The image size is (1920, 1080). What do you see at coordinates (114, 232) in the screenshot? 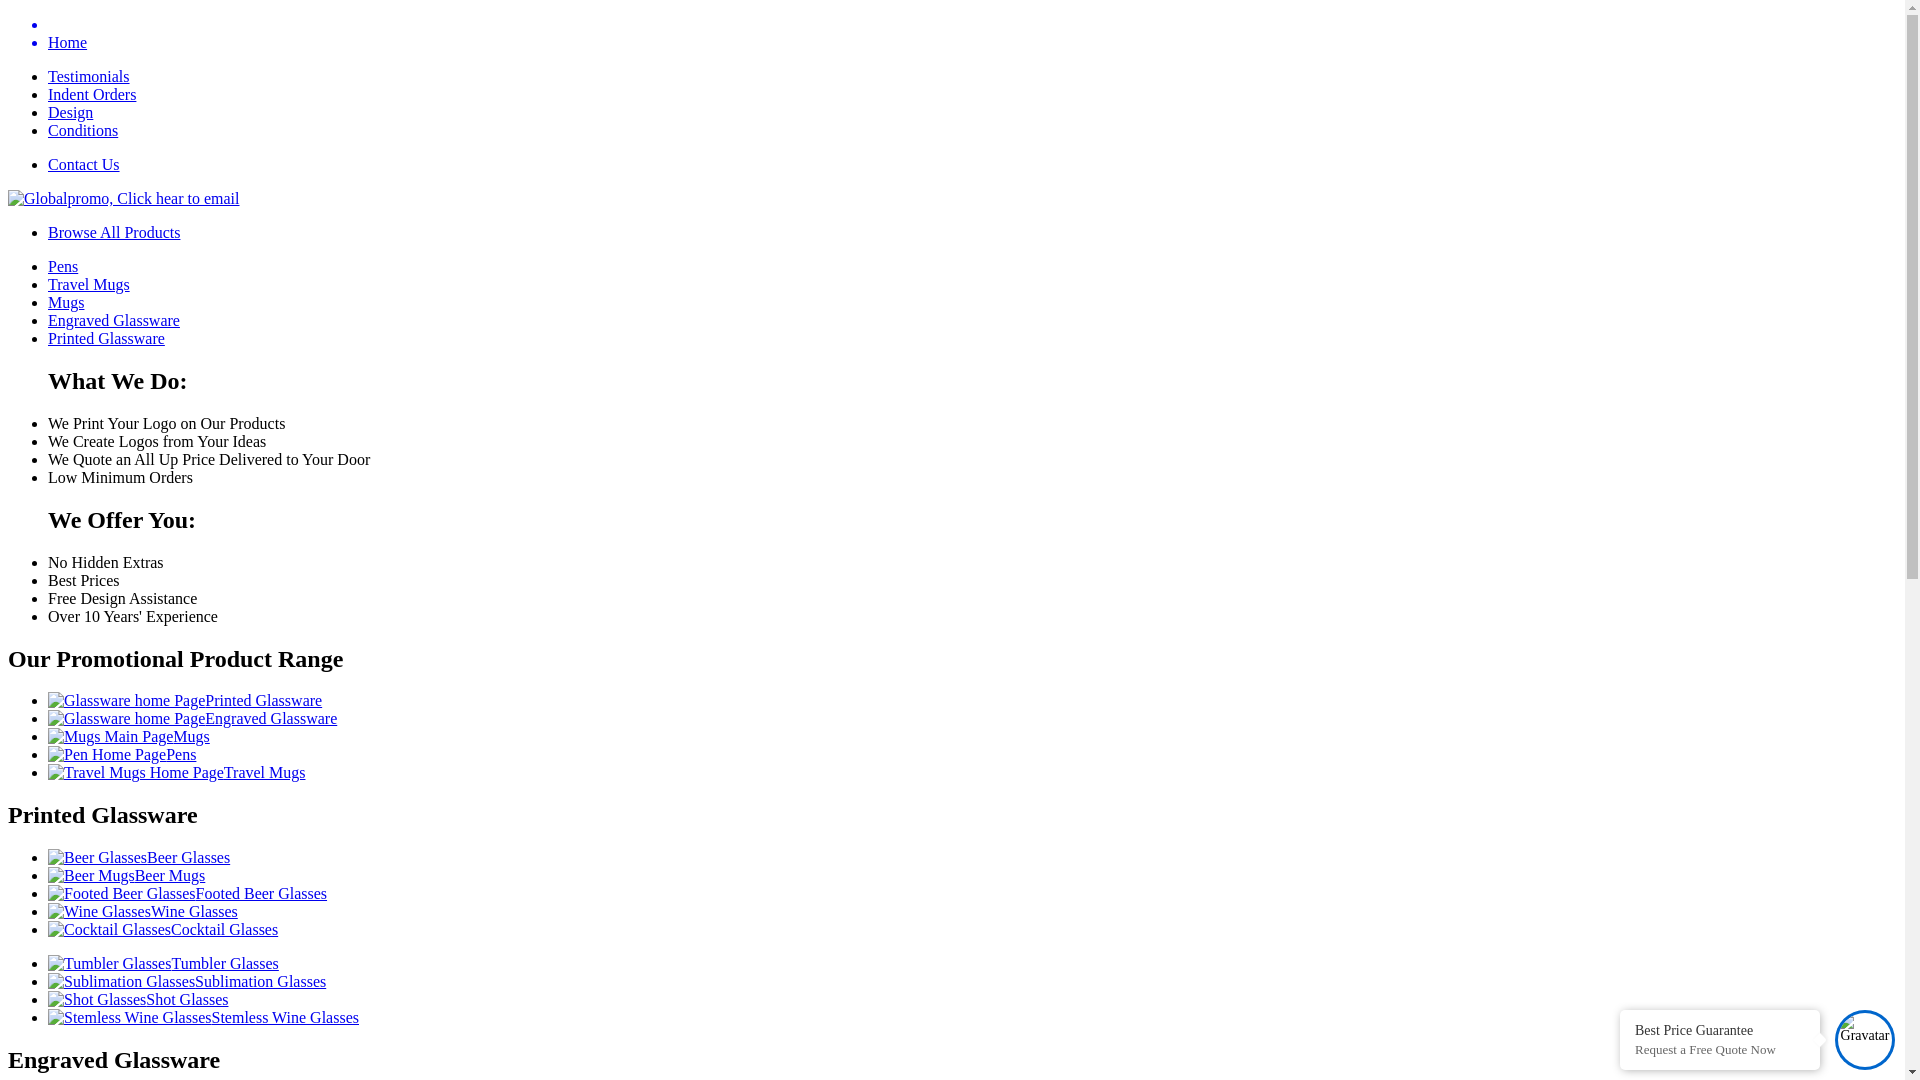
I see `Browse All Products` at bounding box center [114, 232].